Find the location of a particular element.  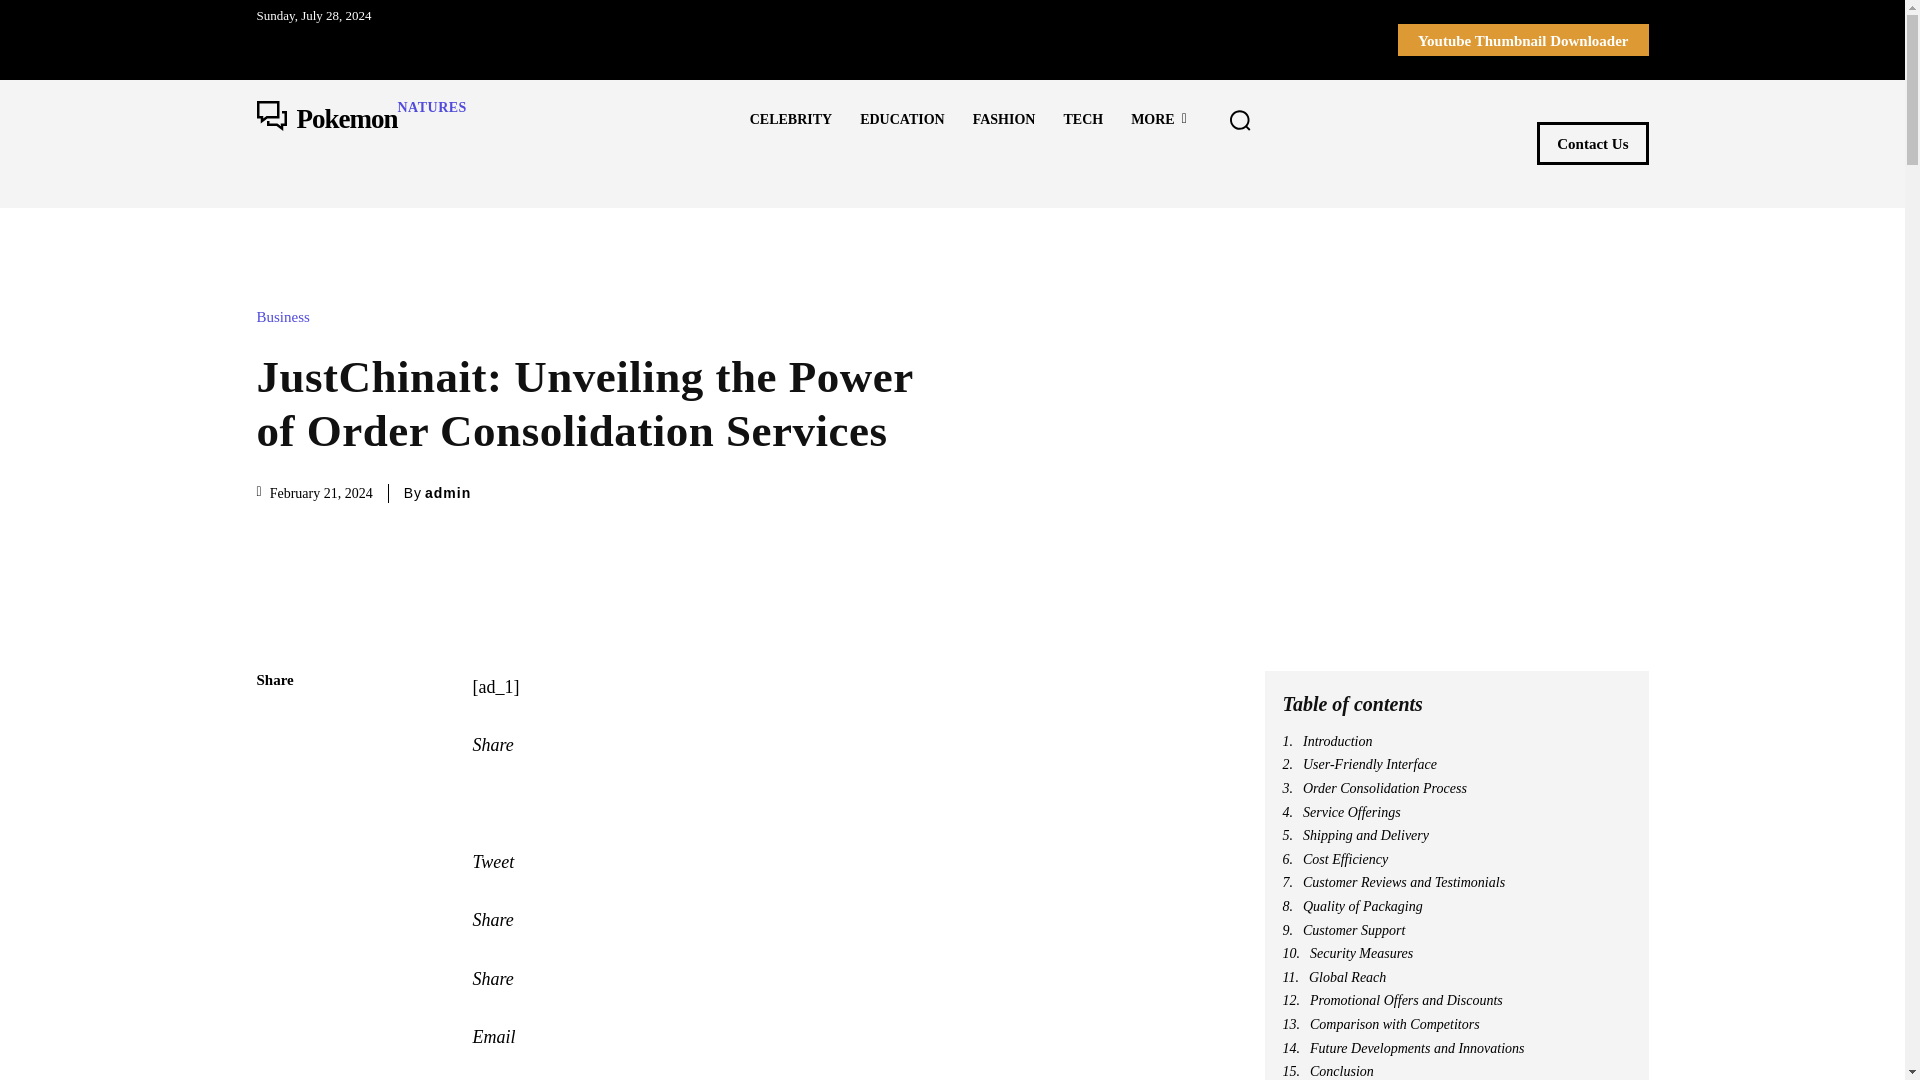

Business is located at coordinates (286, 317).